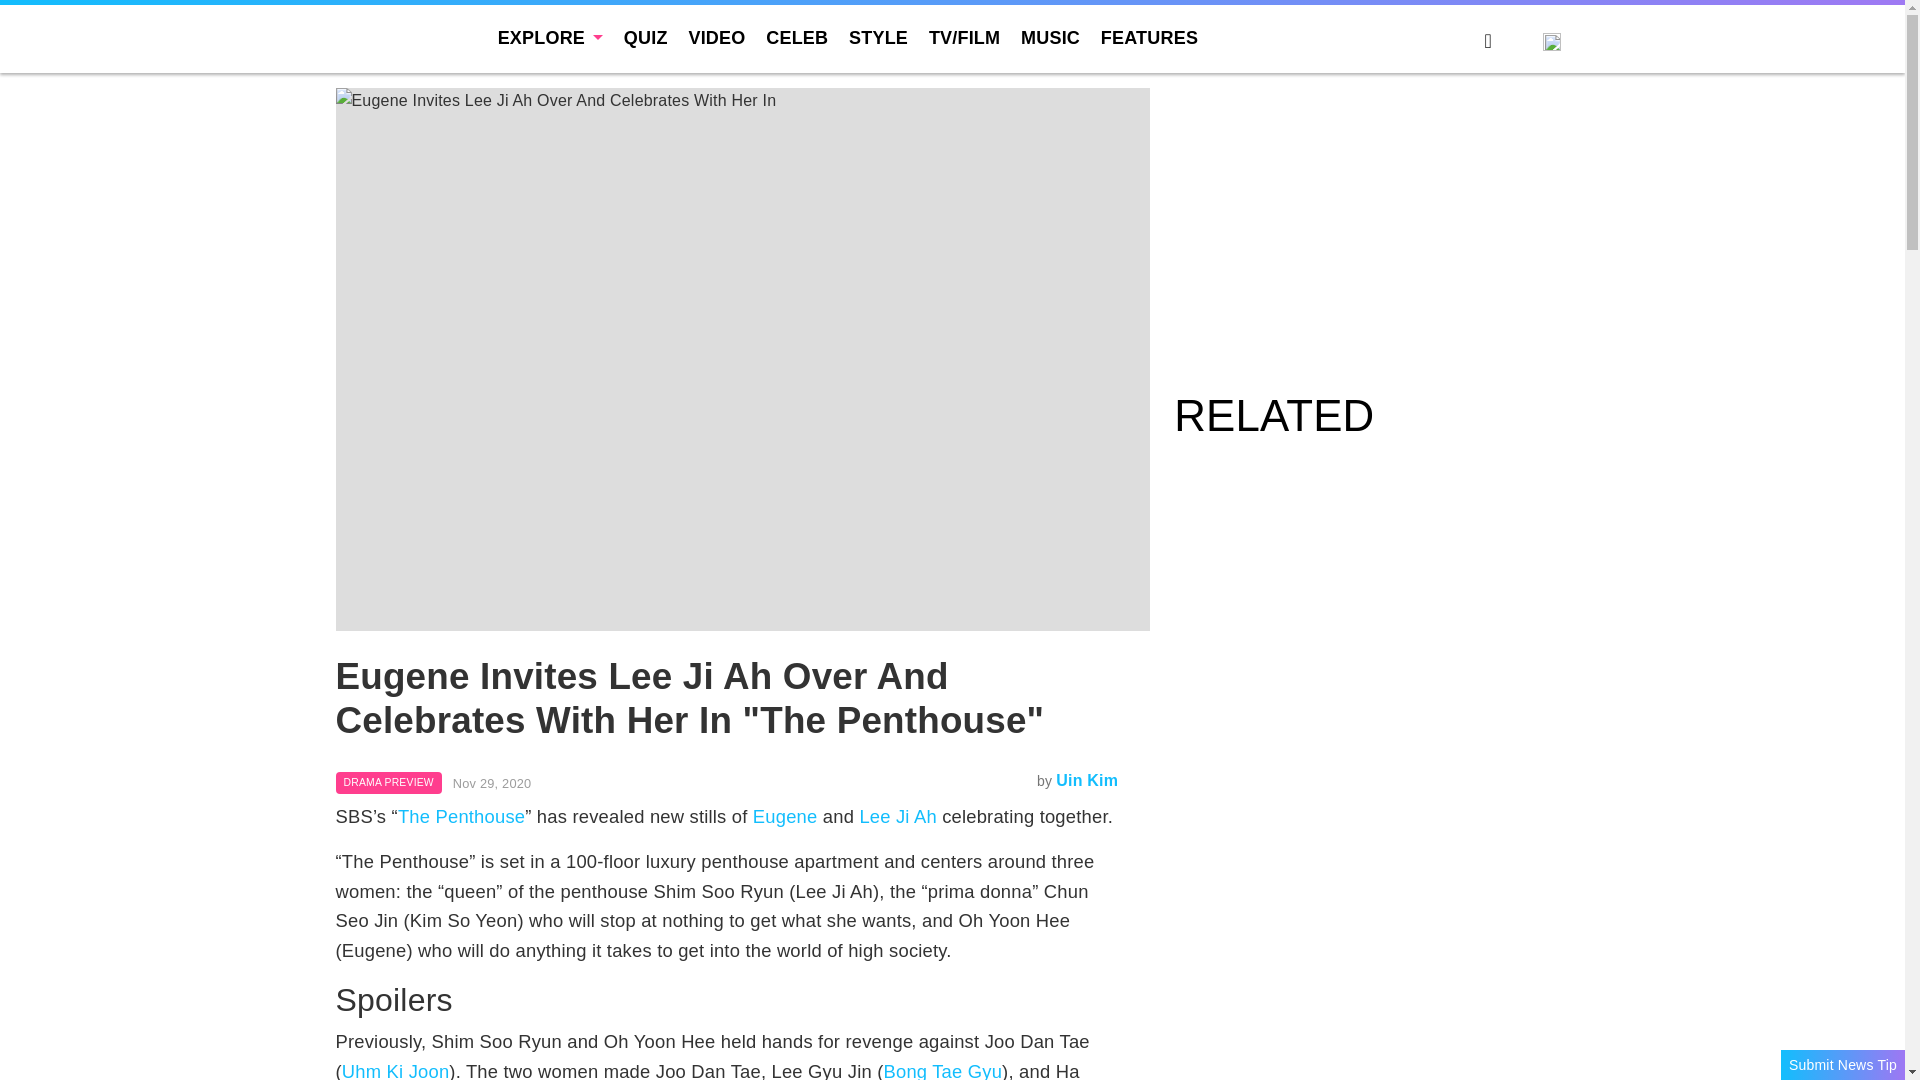 The width and height of the screenshot is (1920, 1080). What do you see at coordinates (716, 38) in the screenshot?
I see `VIDEO` at bounding box center [716, 38].